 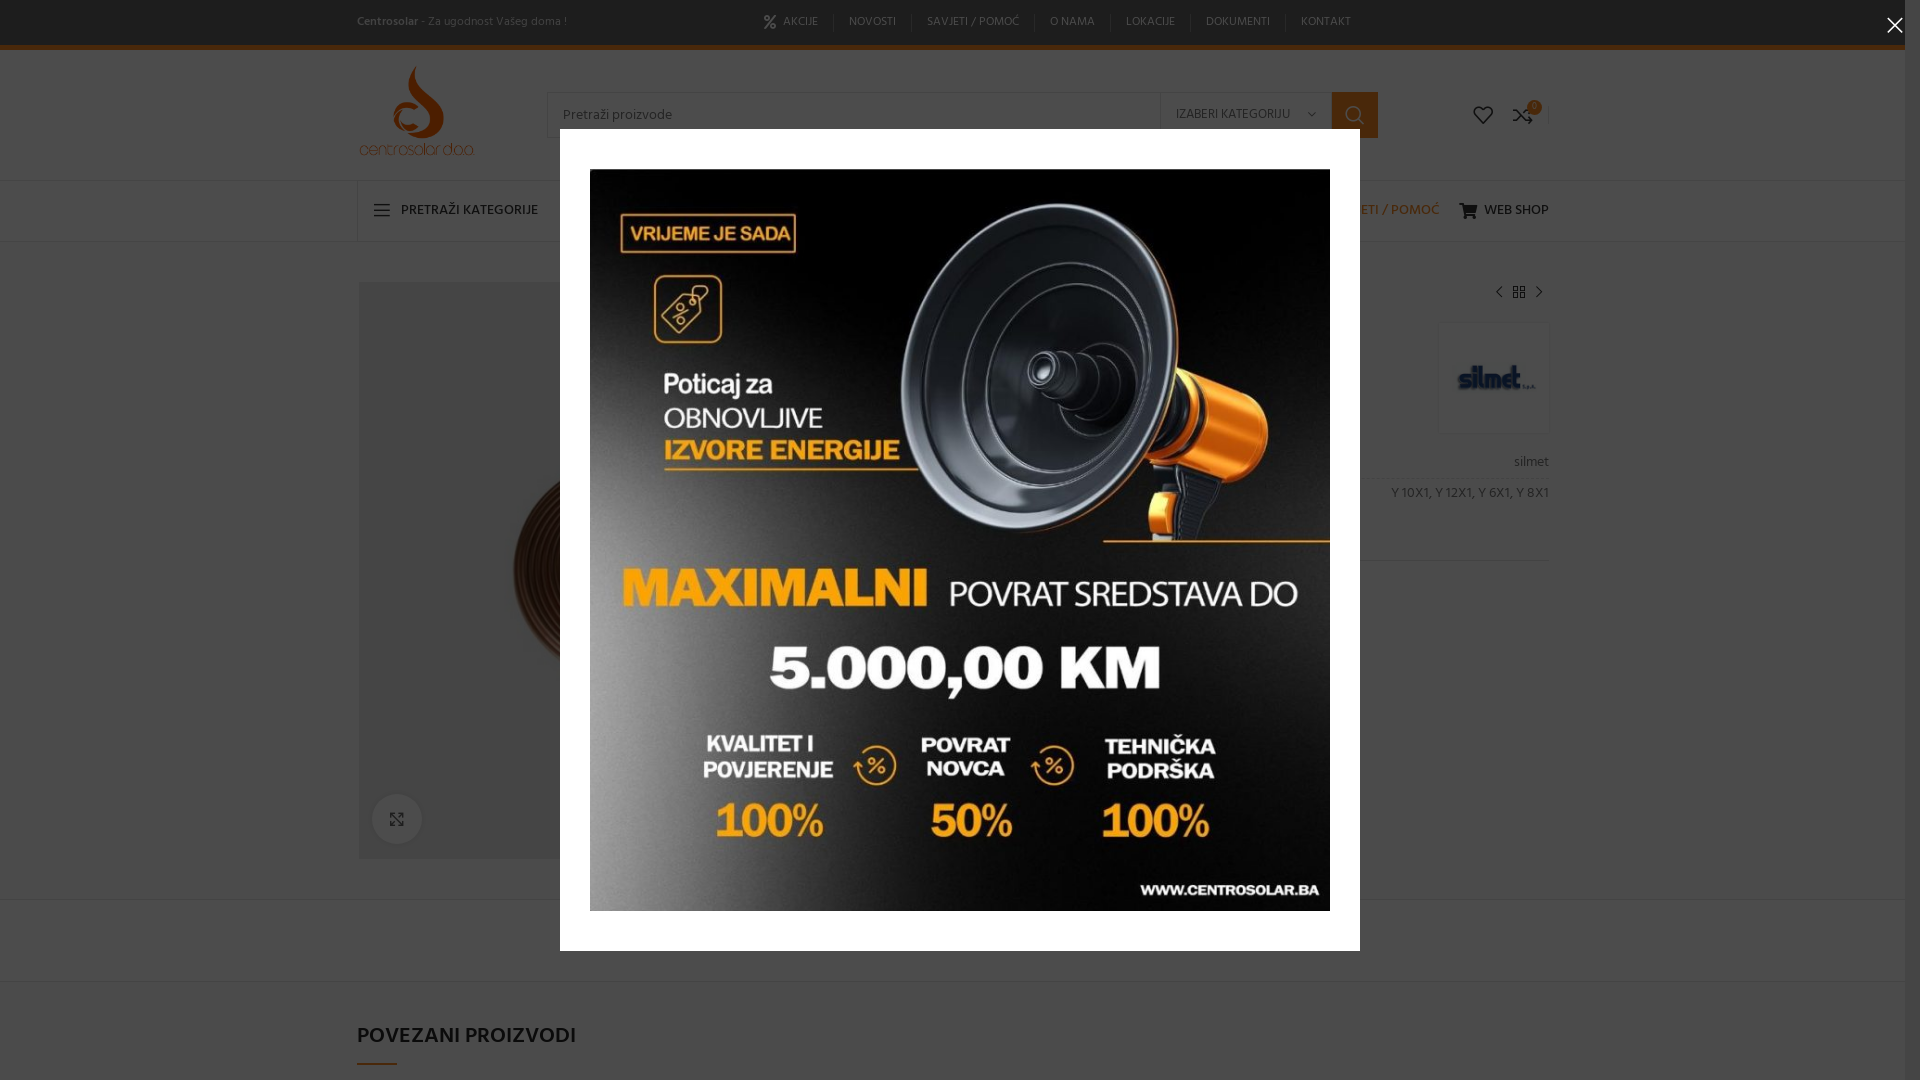 What do you see at coordinates (1493, 378) in the screenshot?
I see `silmet` at bounding box center [1493, 378].